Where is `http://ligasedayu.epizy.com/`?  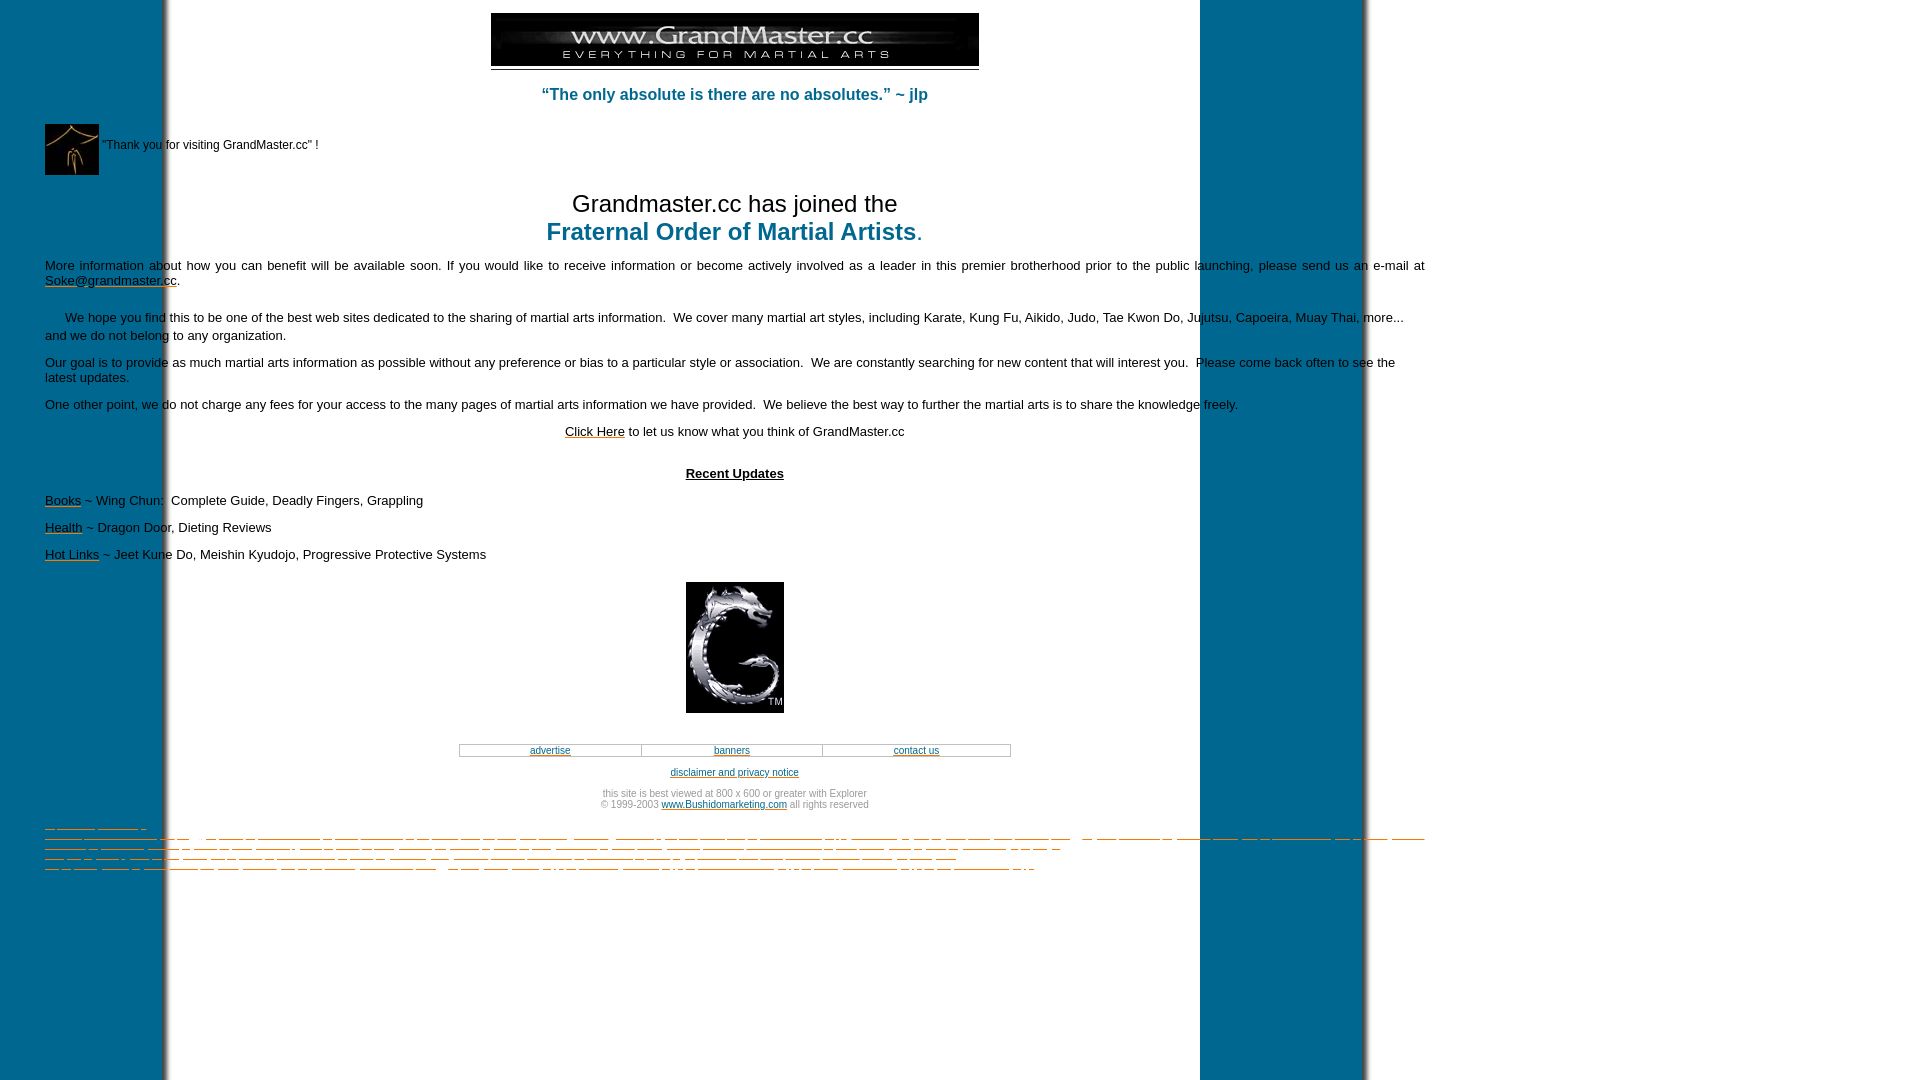
http://ligasedayu.epizy.com/ is located at coordinates (207, 855).